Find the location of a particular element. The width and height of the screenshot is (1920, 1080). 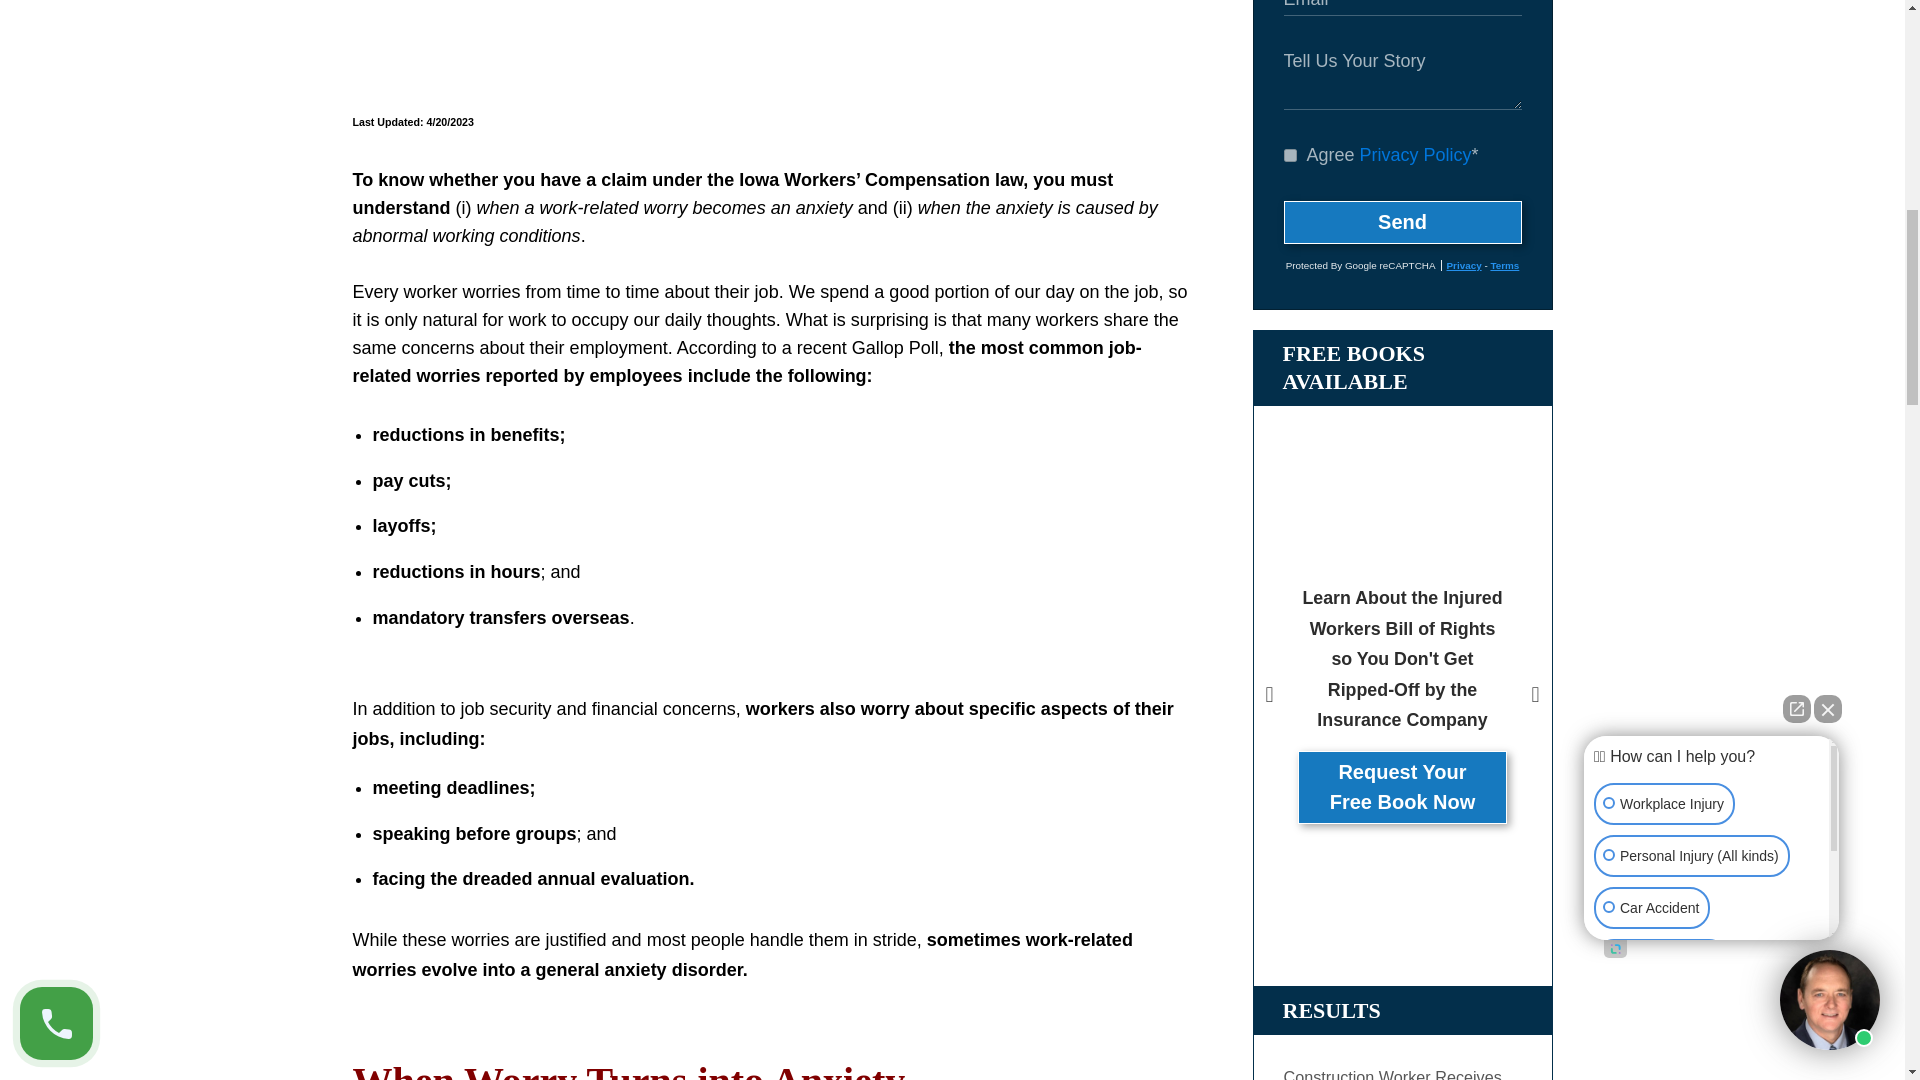

1 is located at coordinates (1290, 156).